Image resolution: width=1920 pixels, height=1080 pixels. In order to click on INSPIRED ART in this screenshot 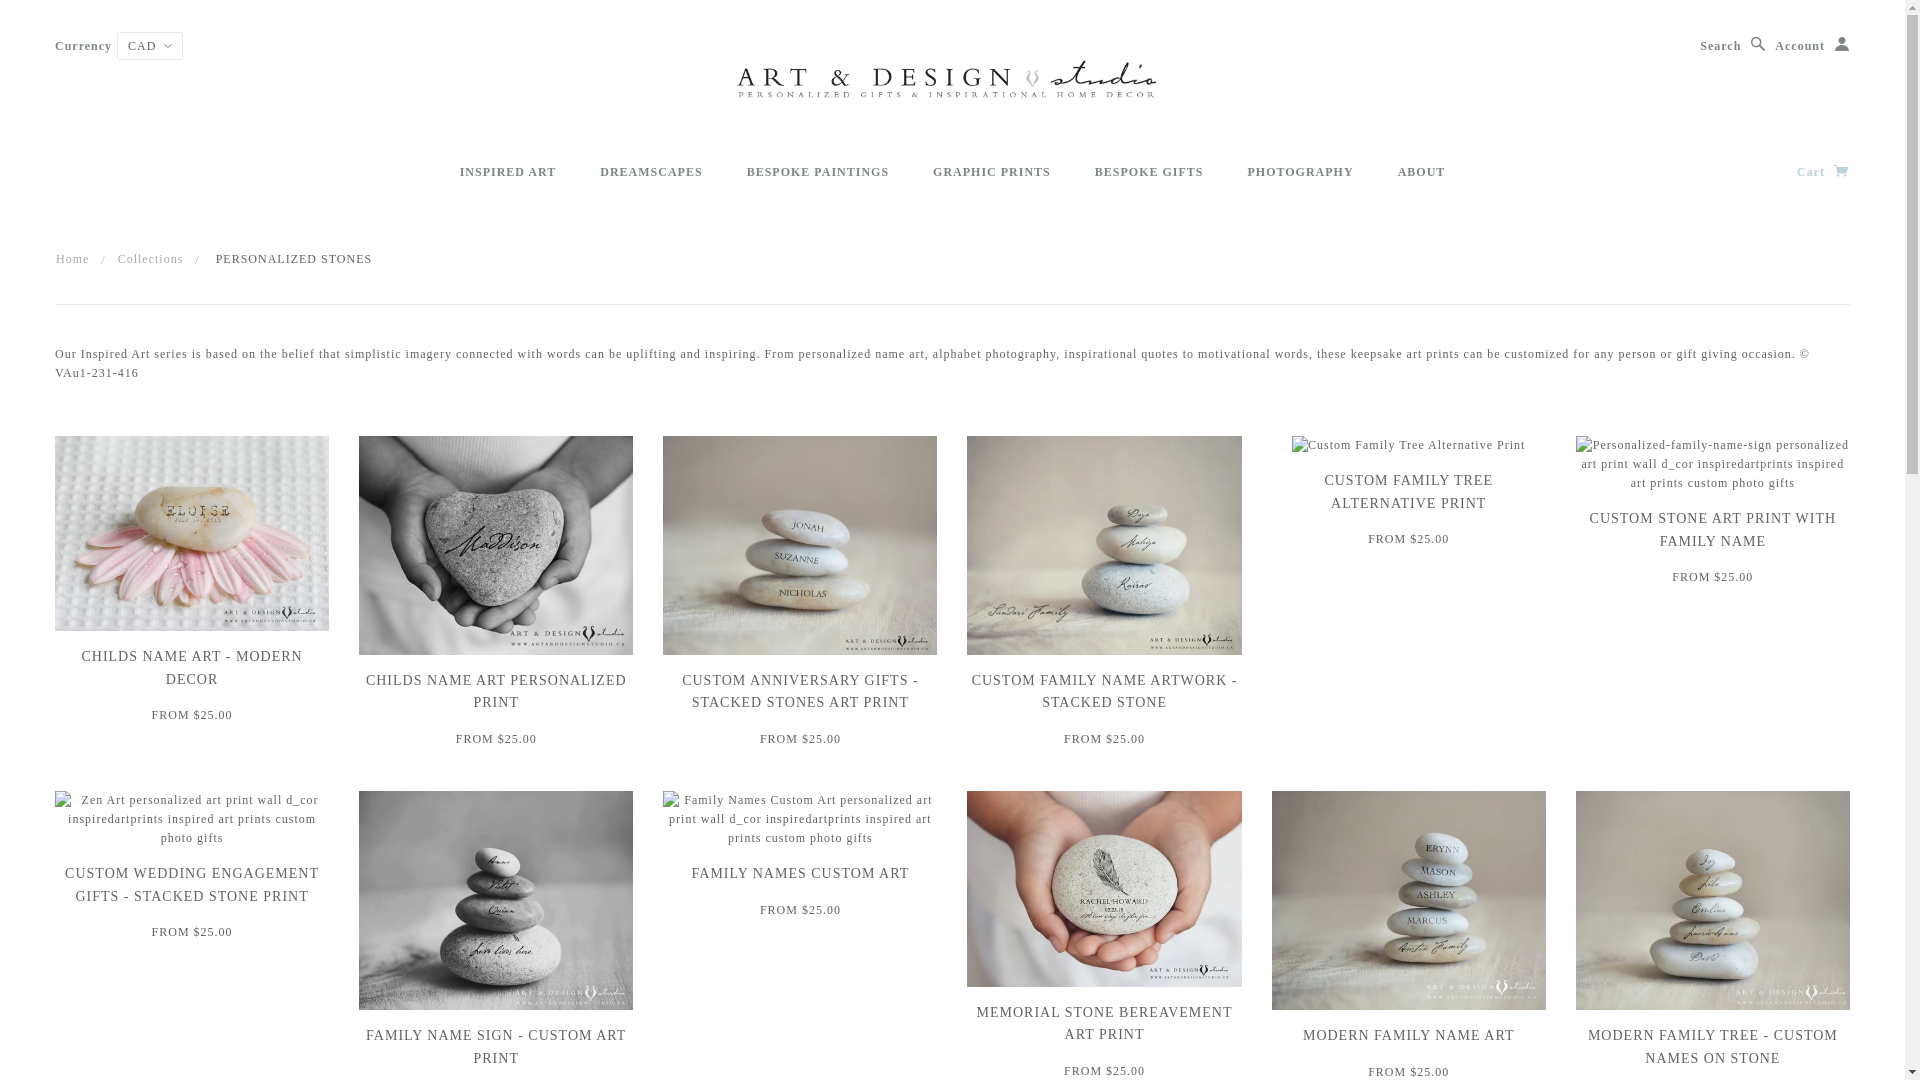, I will do `click(508, 172)`.